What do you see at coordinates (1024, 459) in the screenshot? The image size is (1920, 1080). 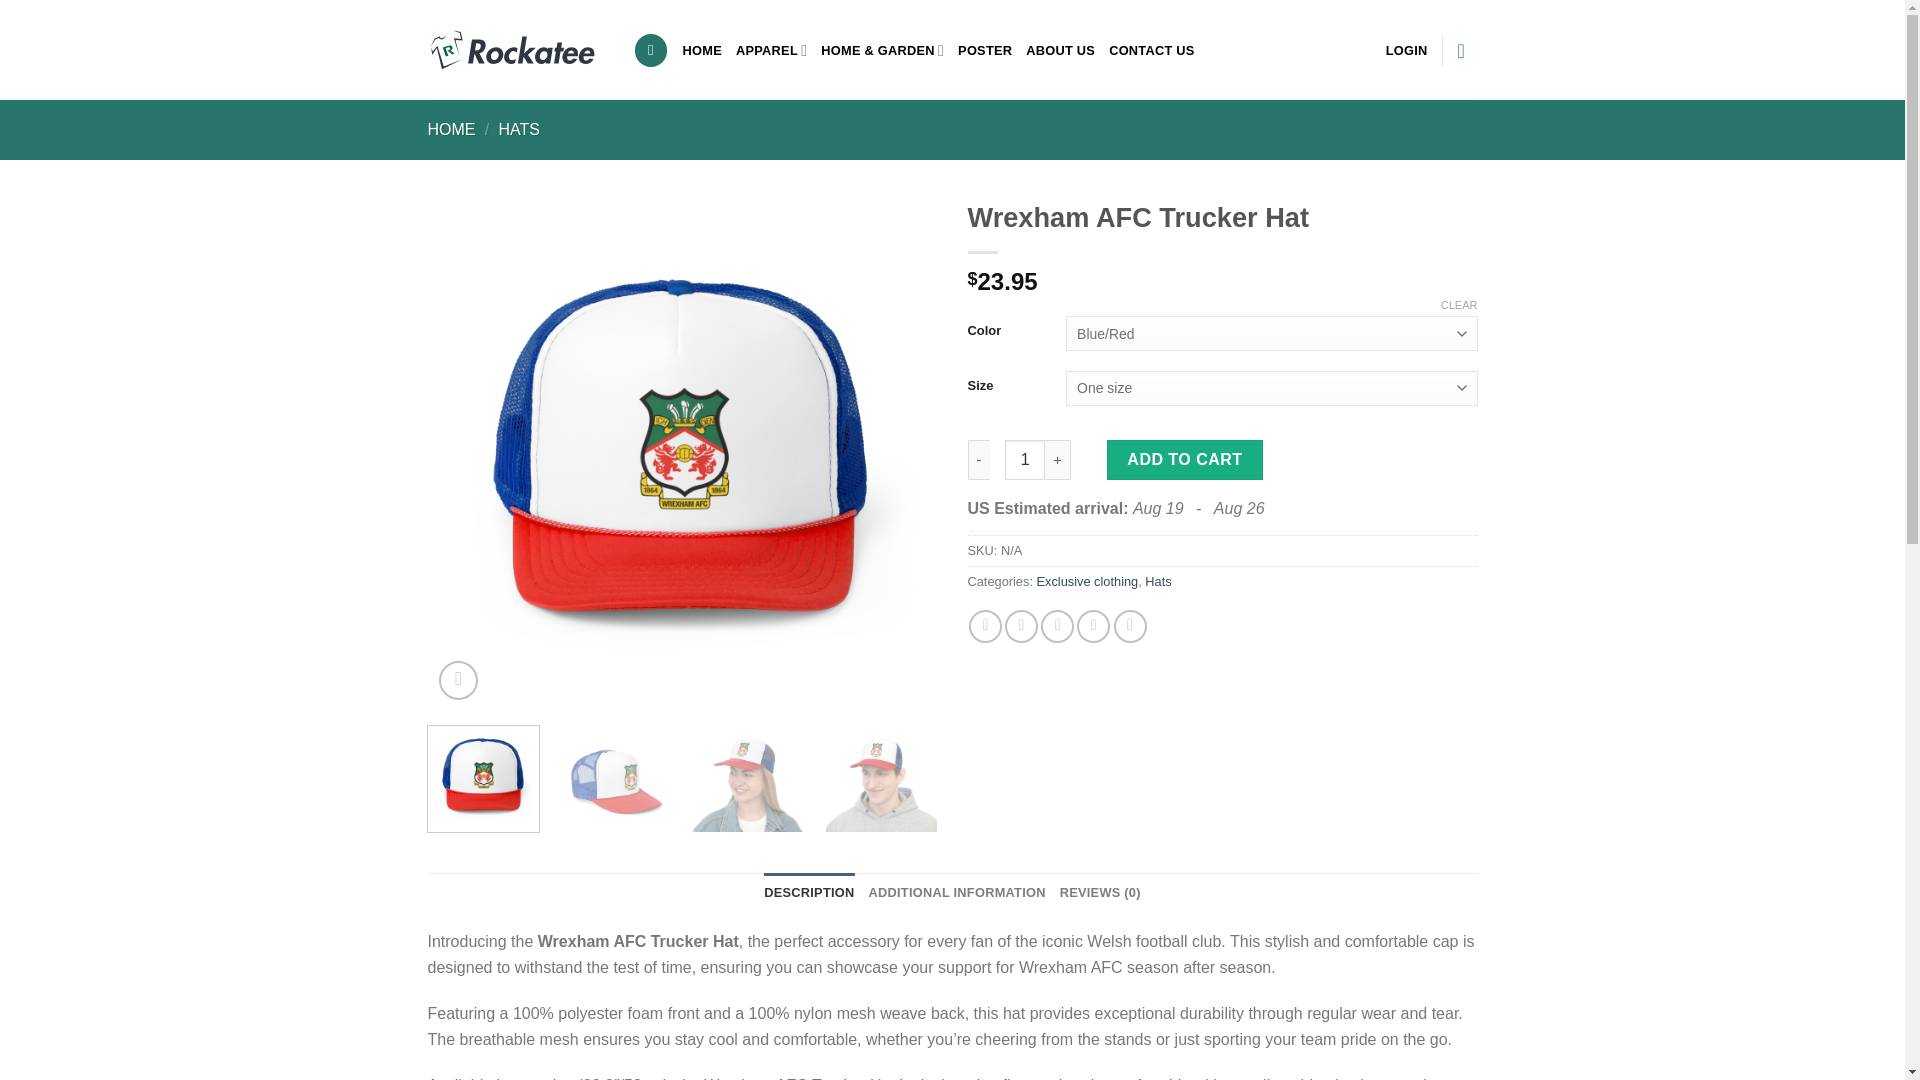 I see `1` at bounding box center [1024, 459].